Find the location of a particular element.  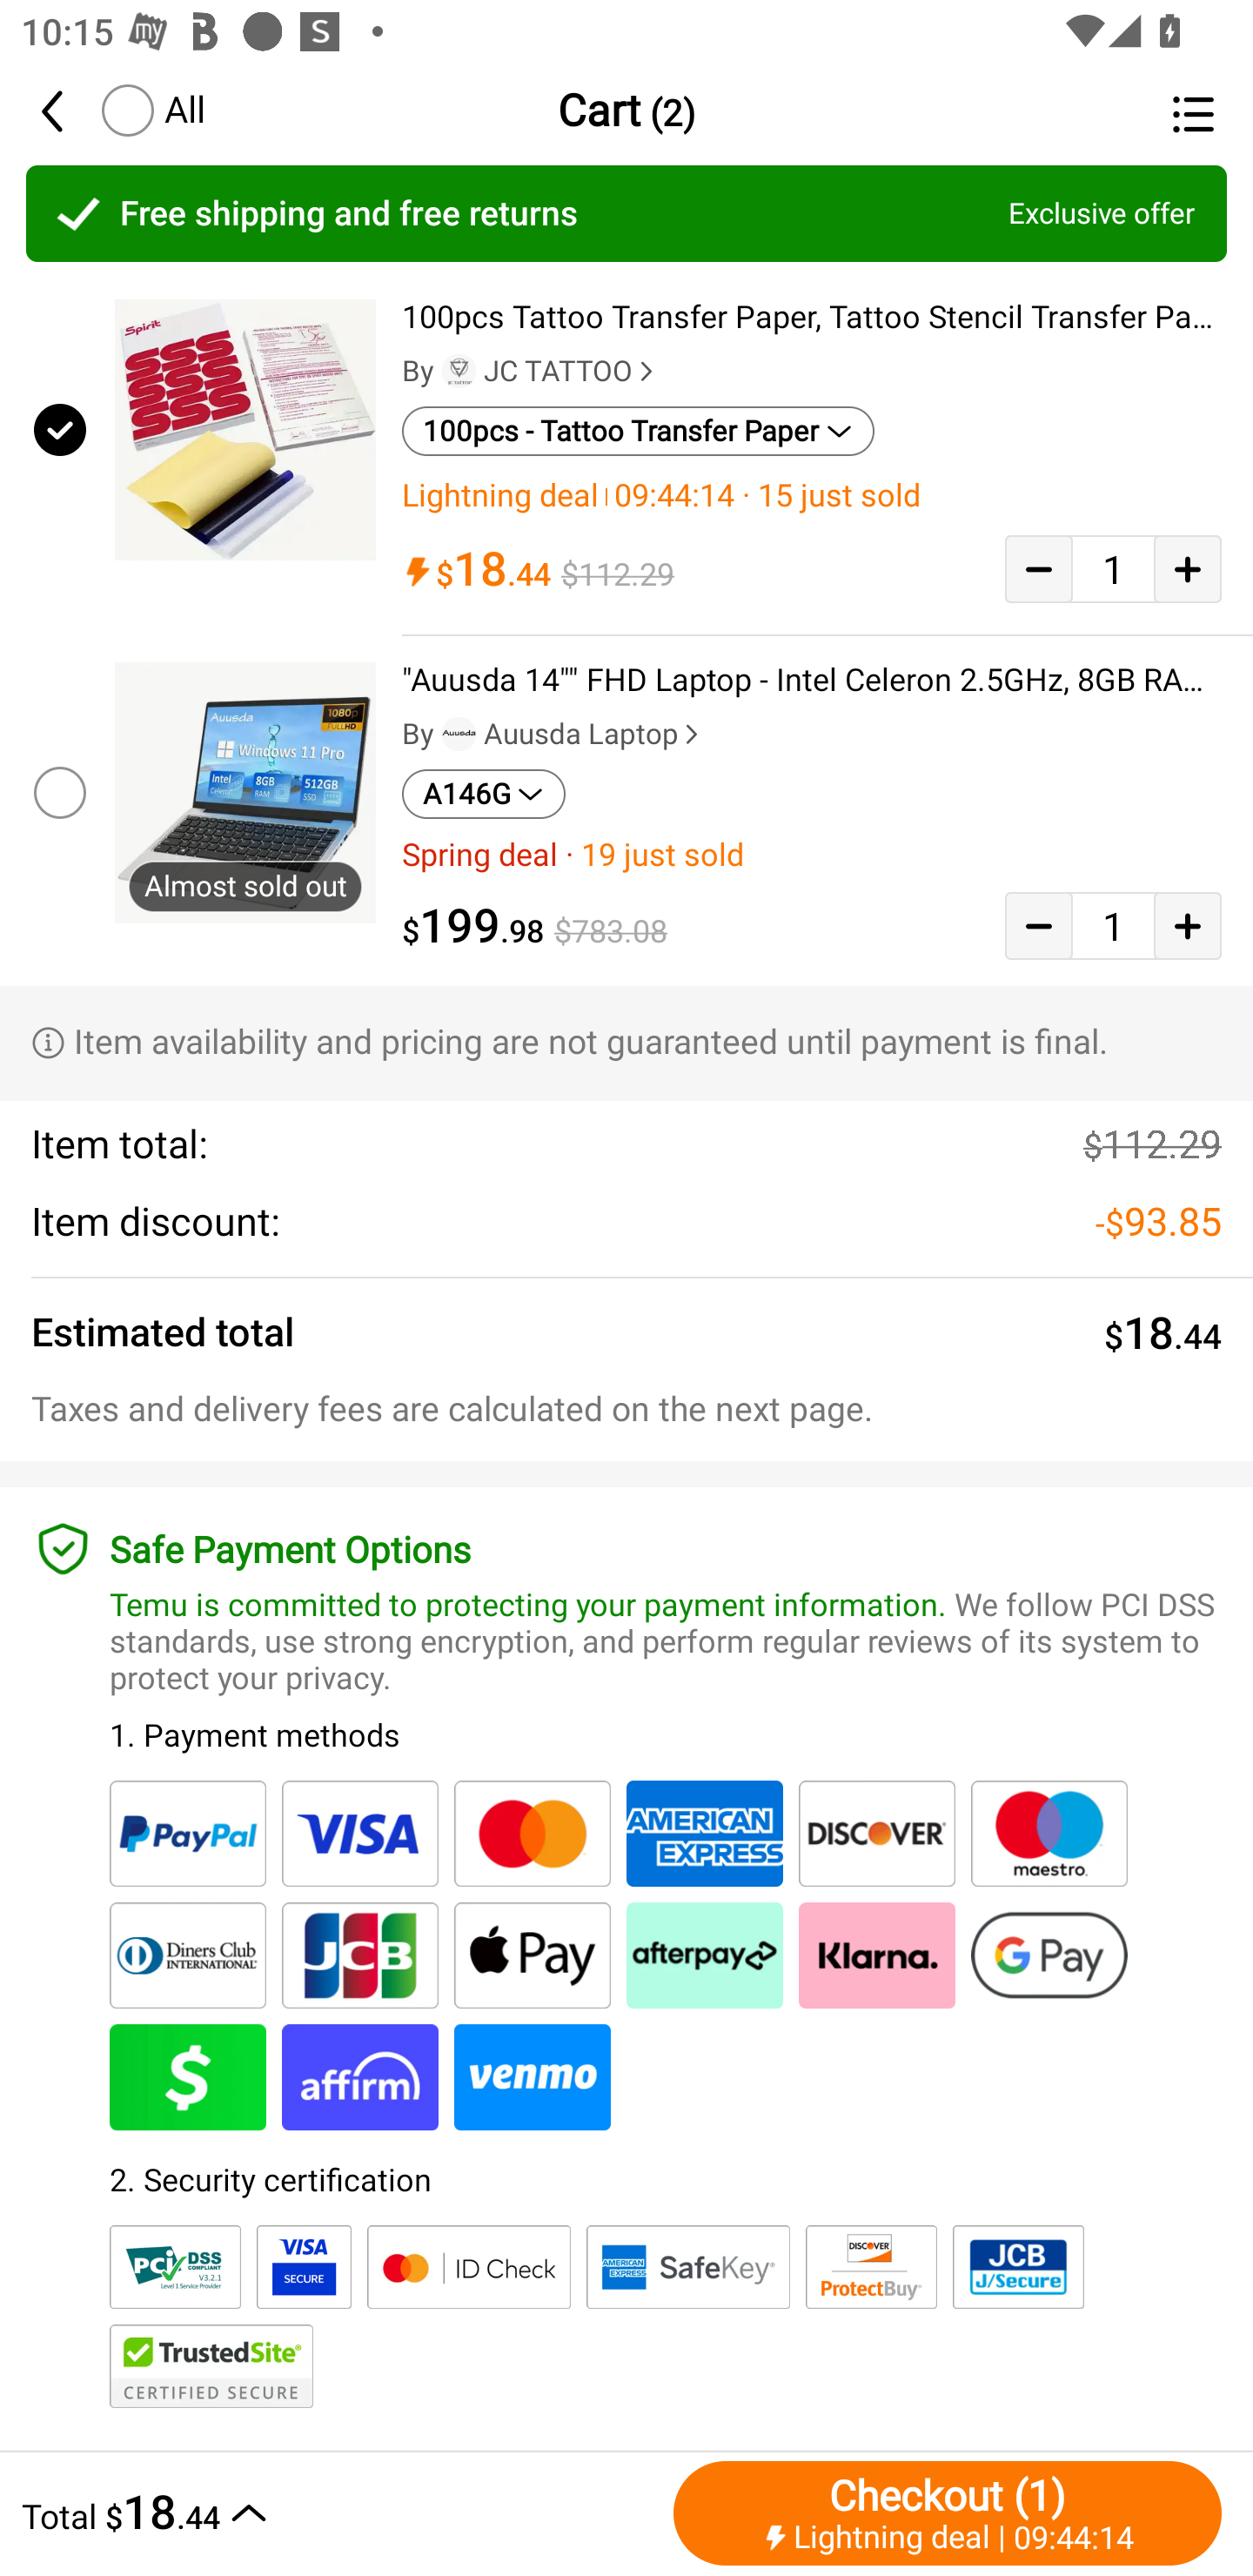

Add quantity button is located at coordinates (1188, 569).